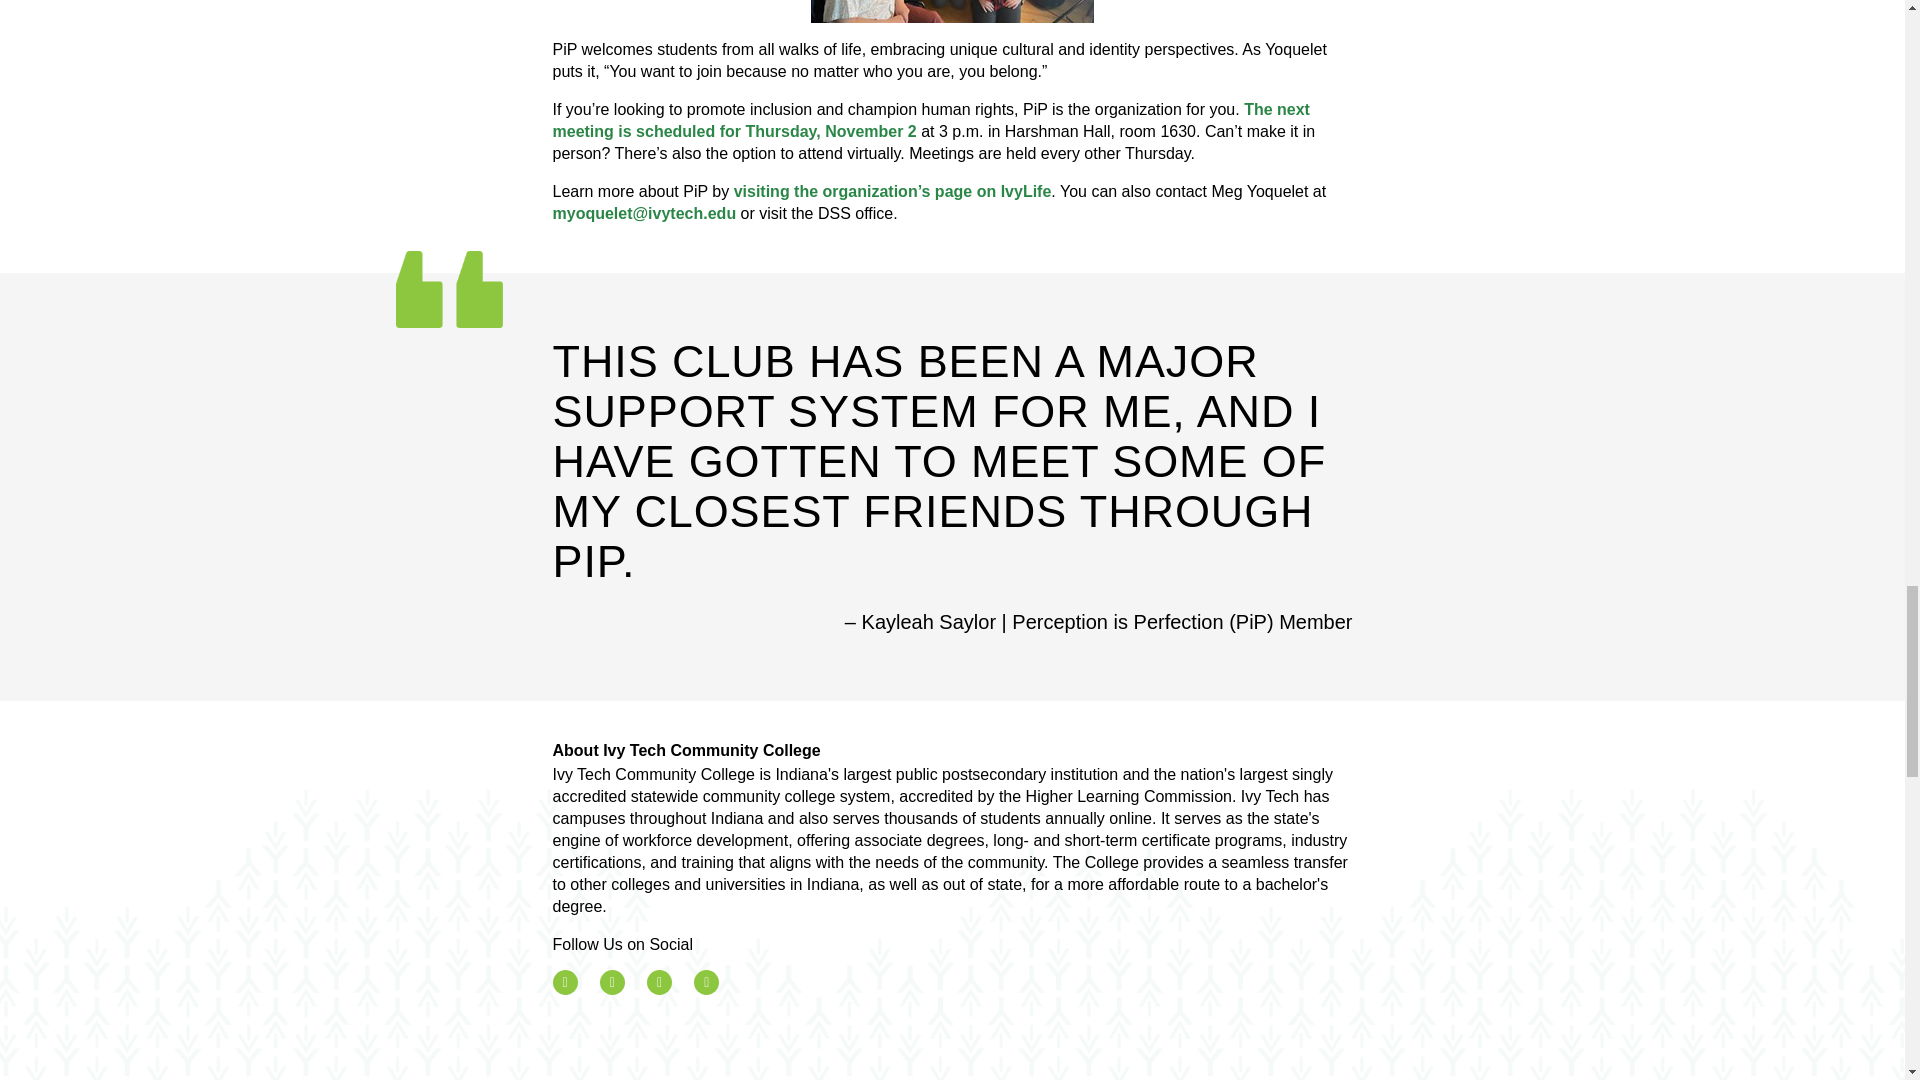 This screenshot has height=1080, width=1920. I want to click on Twitter, so click(612, 982).